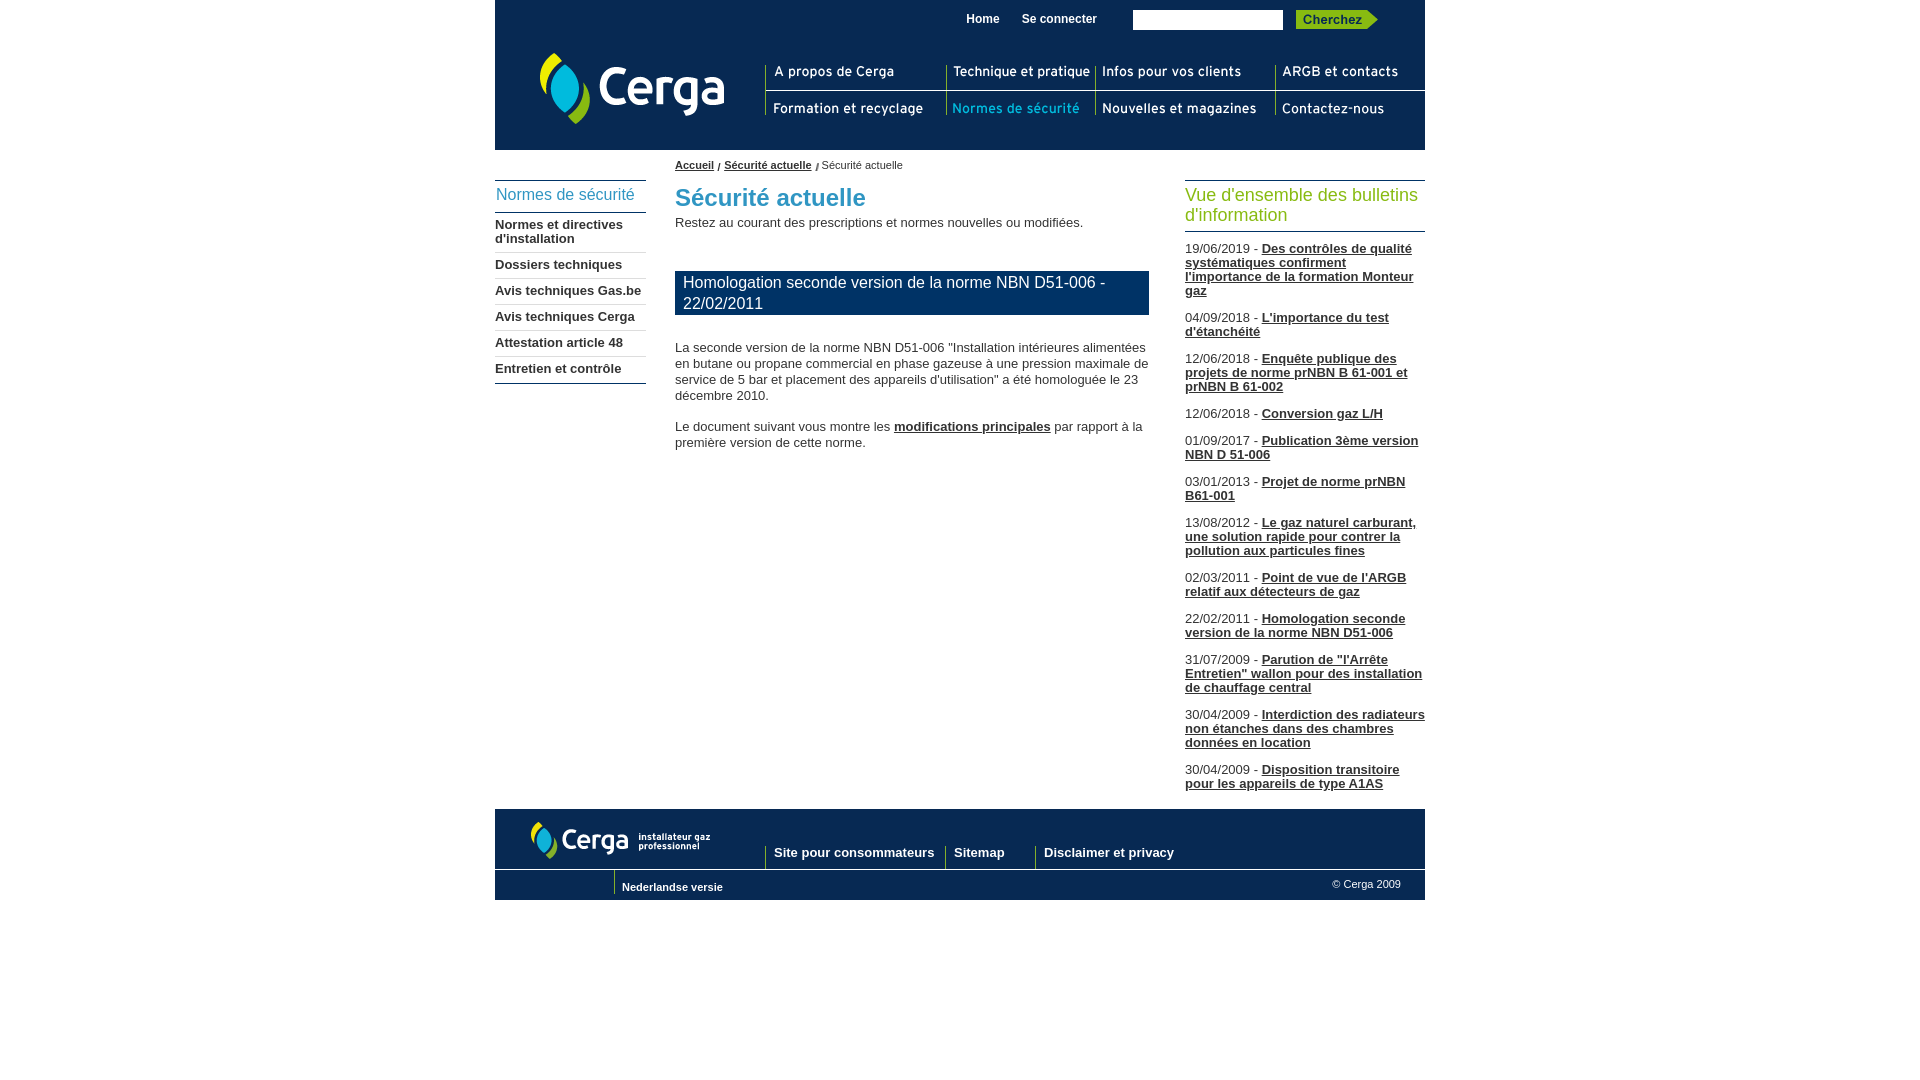 The width and height of the screenshot is (1920, 1080). I want to click on Saisissez les termes que vous voulez rechercher., so click(1208, 20).